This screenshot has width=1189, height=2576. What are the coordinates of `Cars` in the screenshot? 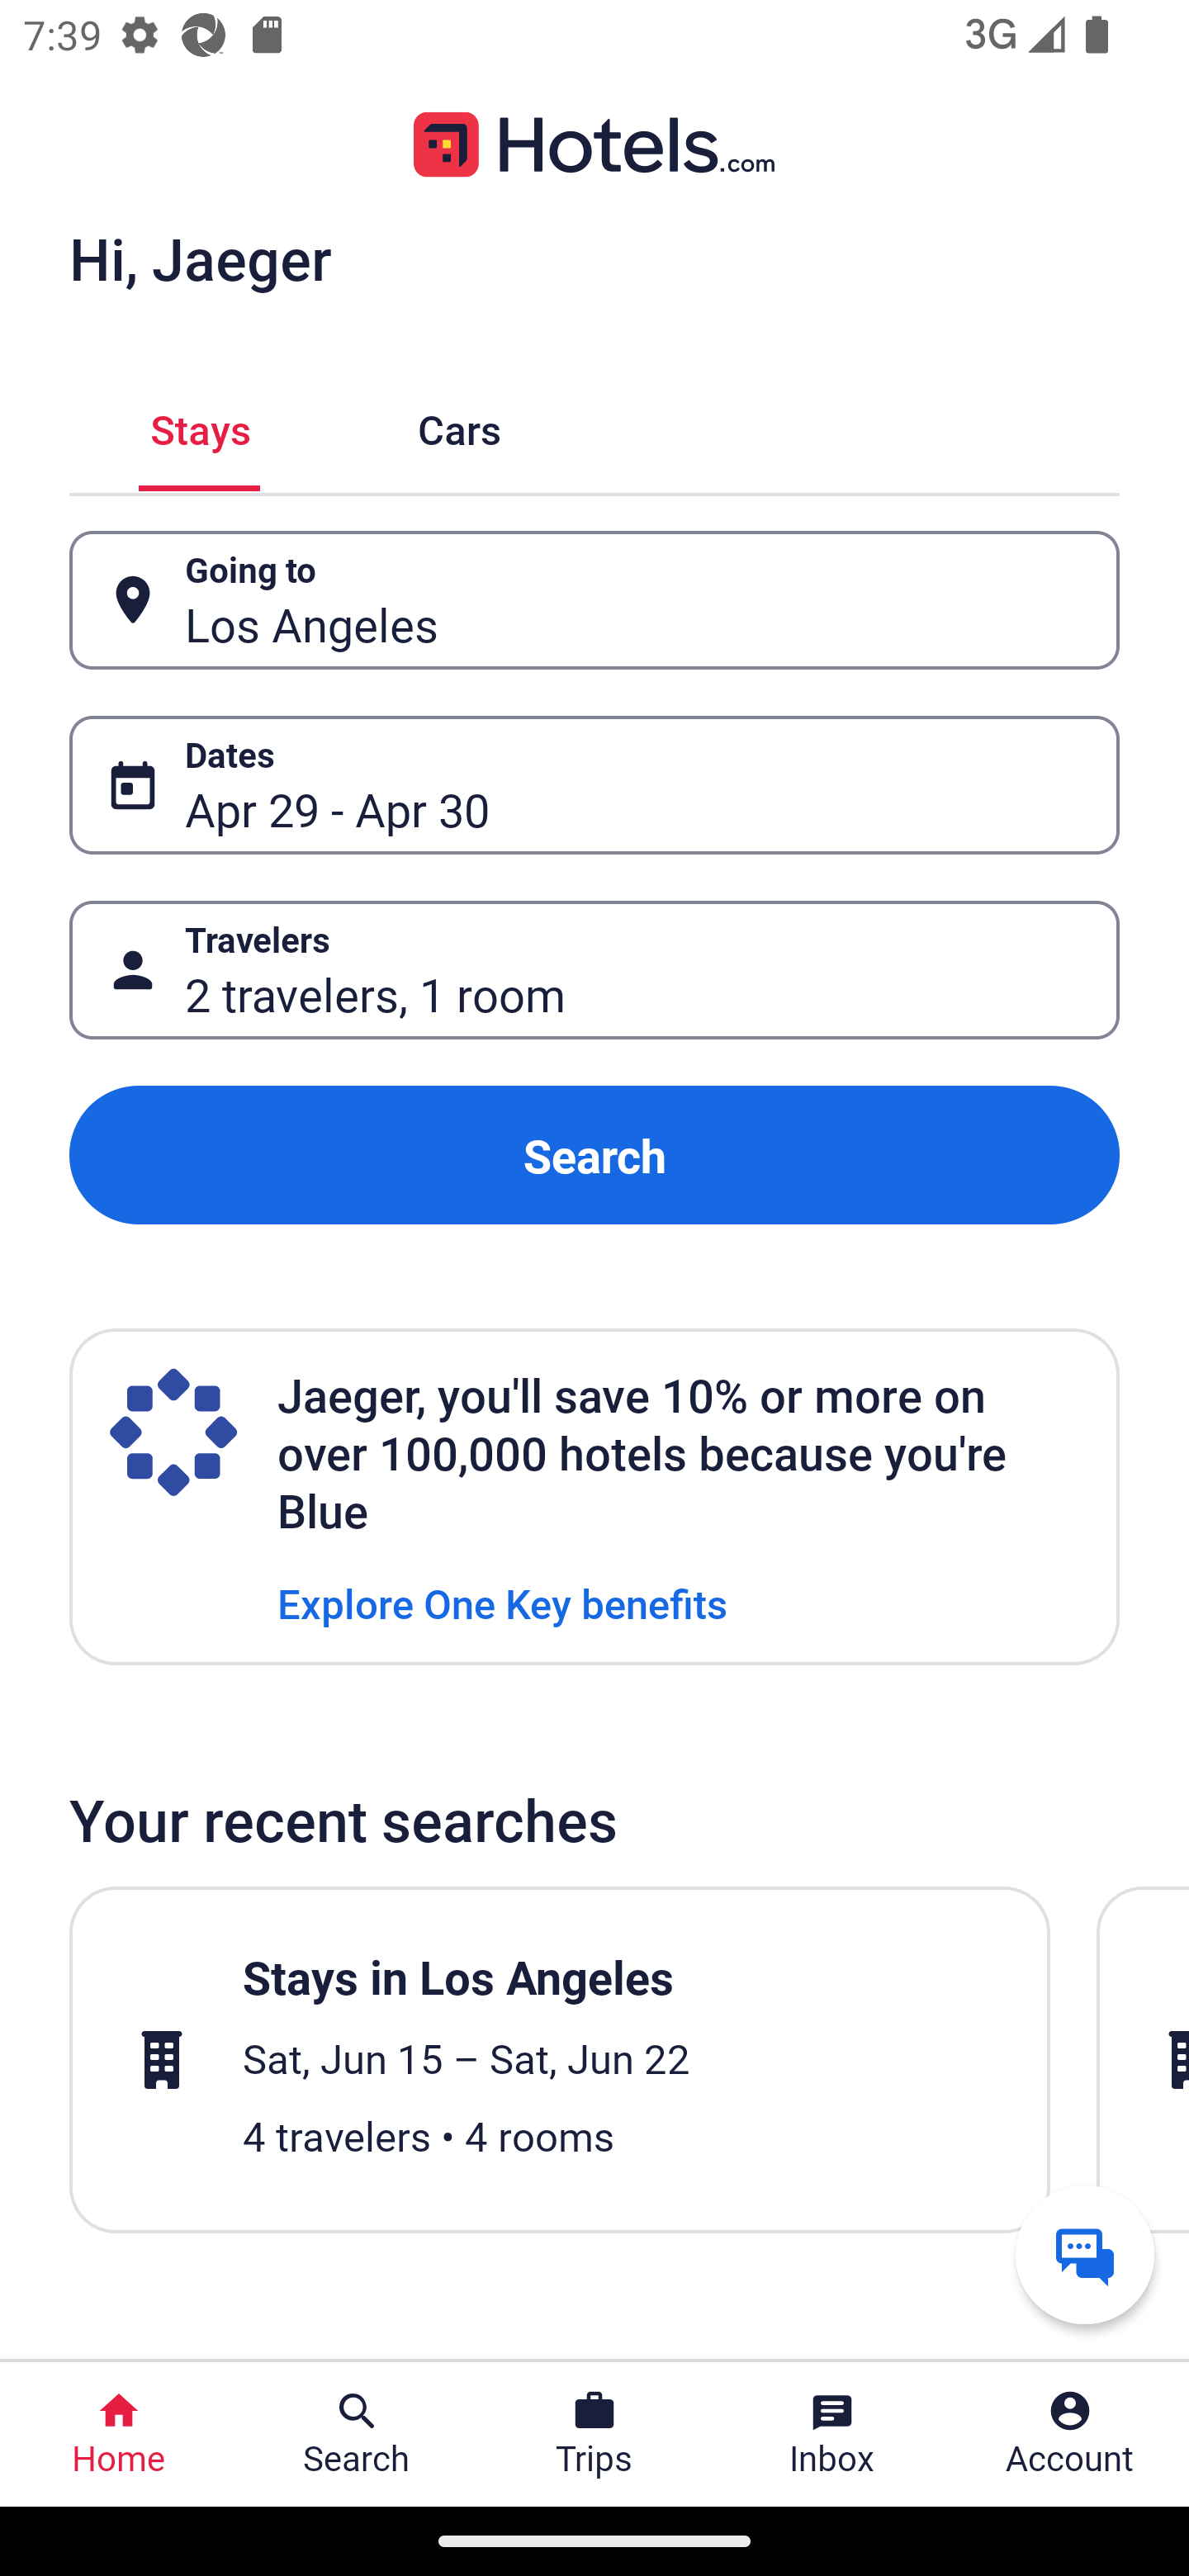 It's located at (459, 426).